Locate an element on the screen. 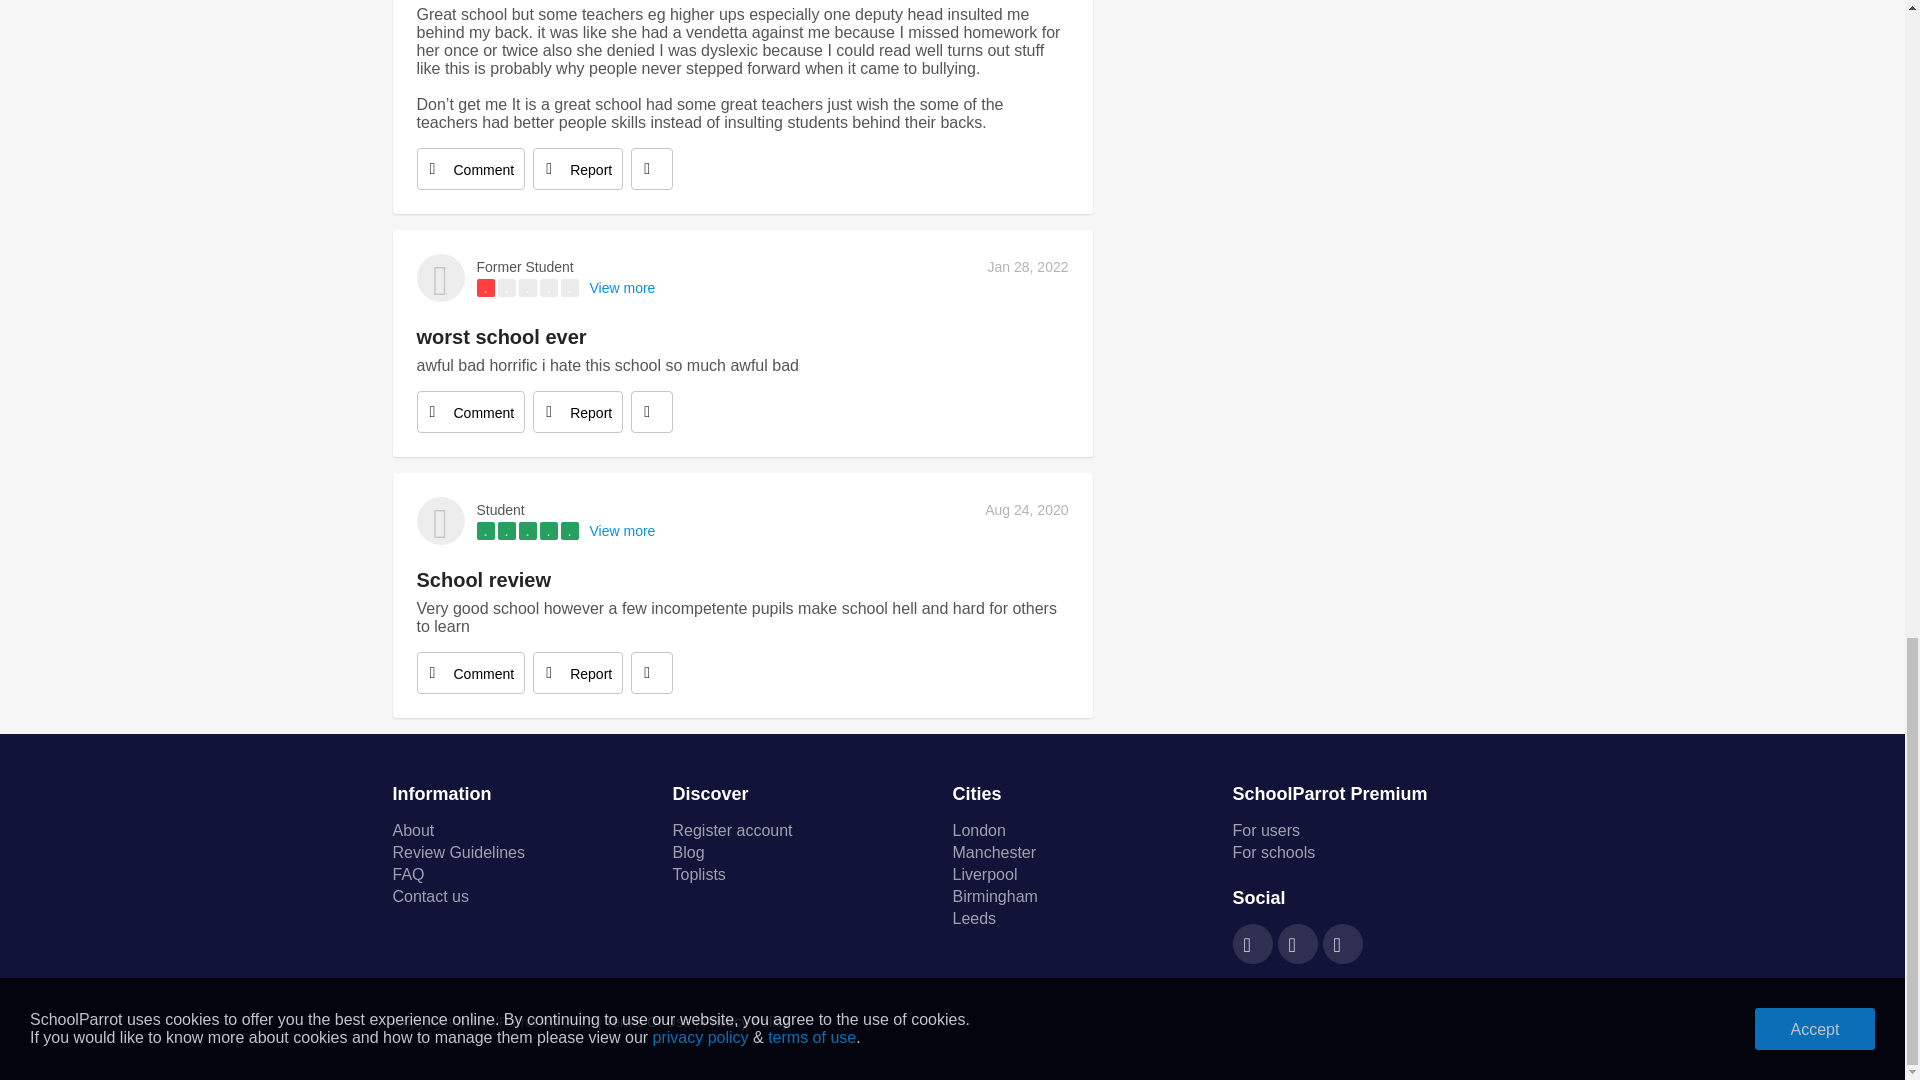  View more is located at coordinates (622, 530).